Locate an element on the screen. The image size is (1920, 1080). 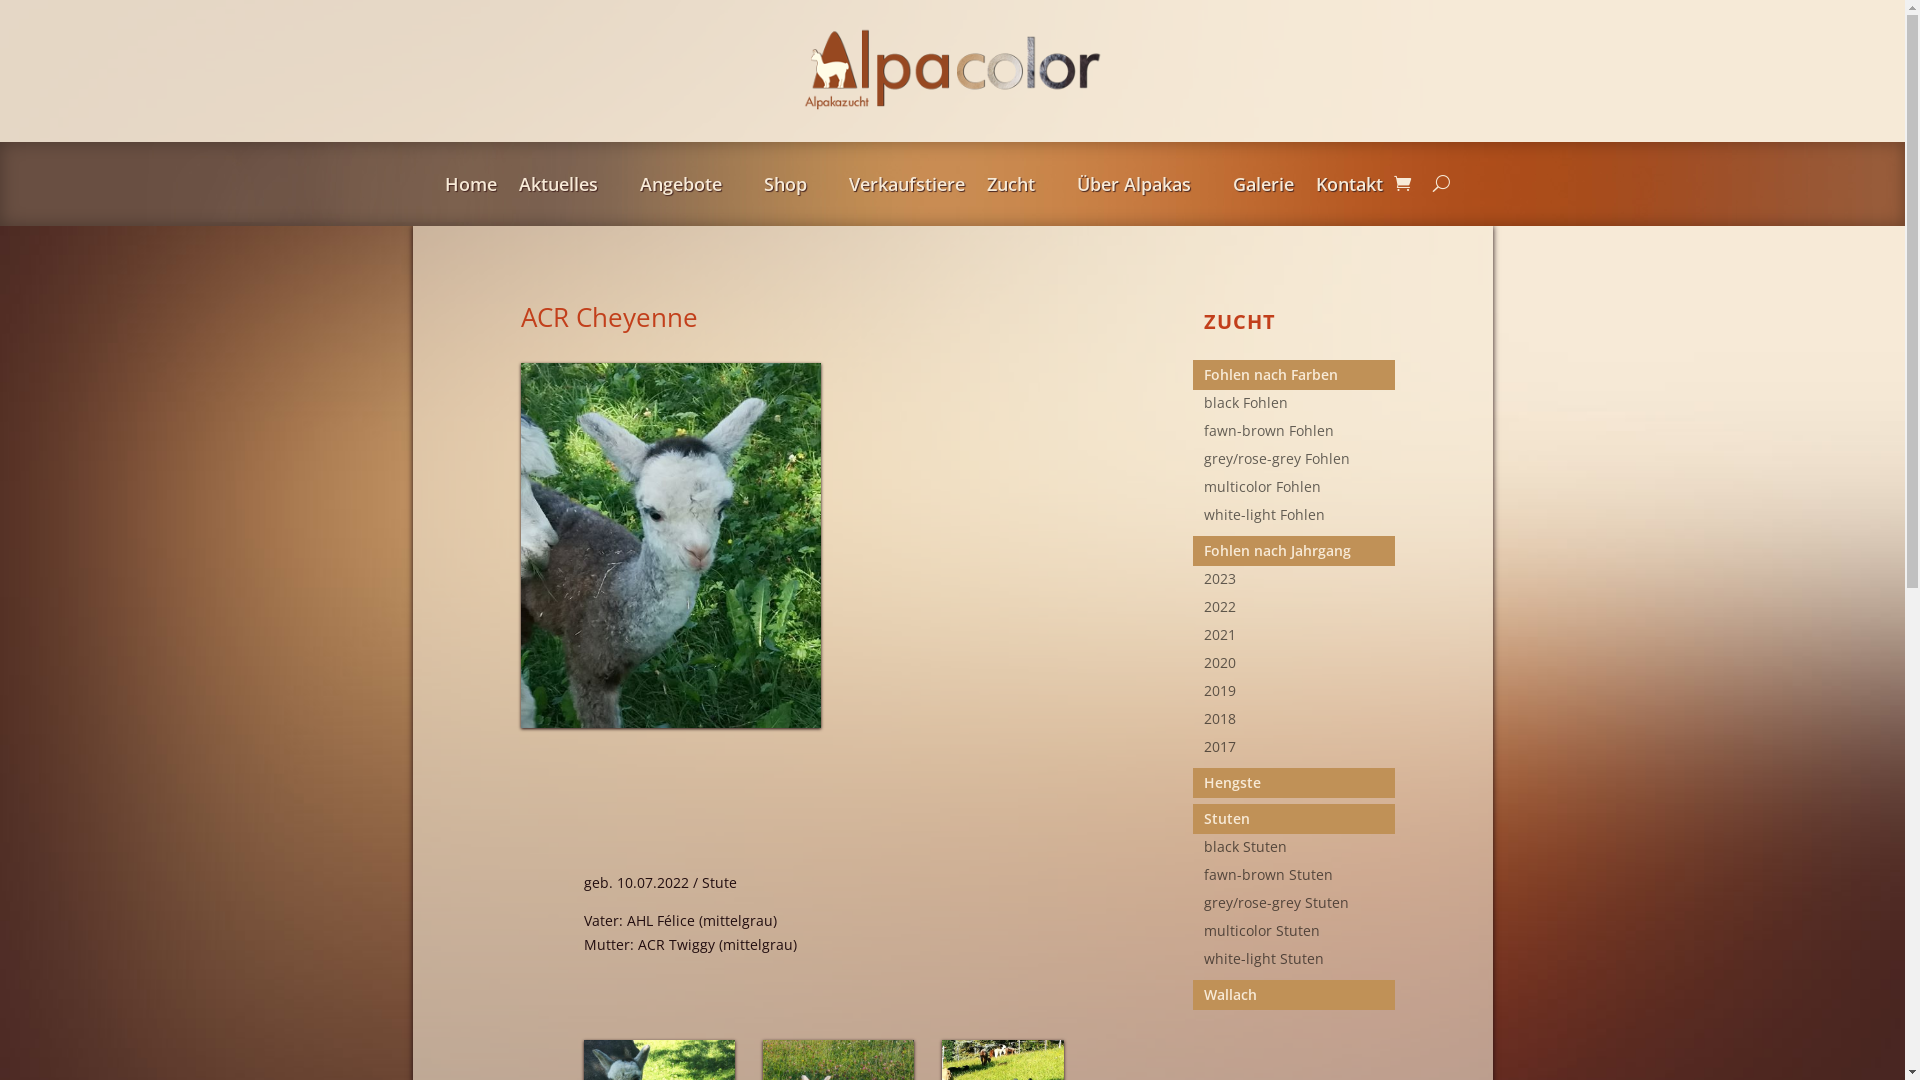
black Fohlen is located at coordinates (1300, 407).